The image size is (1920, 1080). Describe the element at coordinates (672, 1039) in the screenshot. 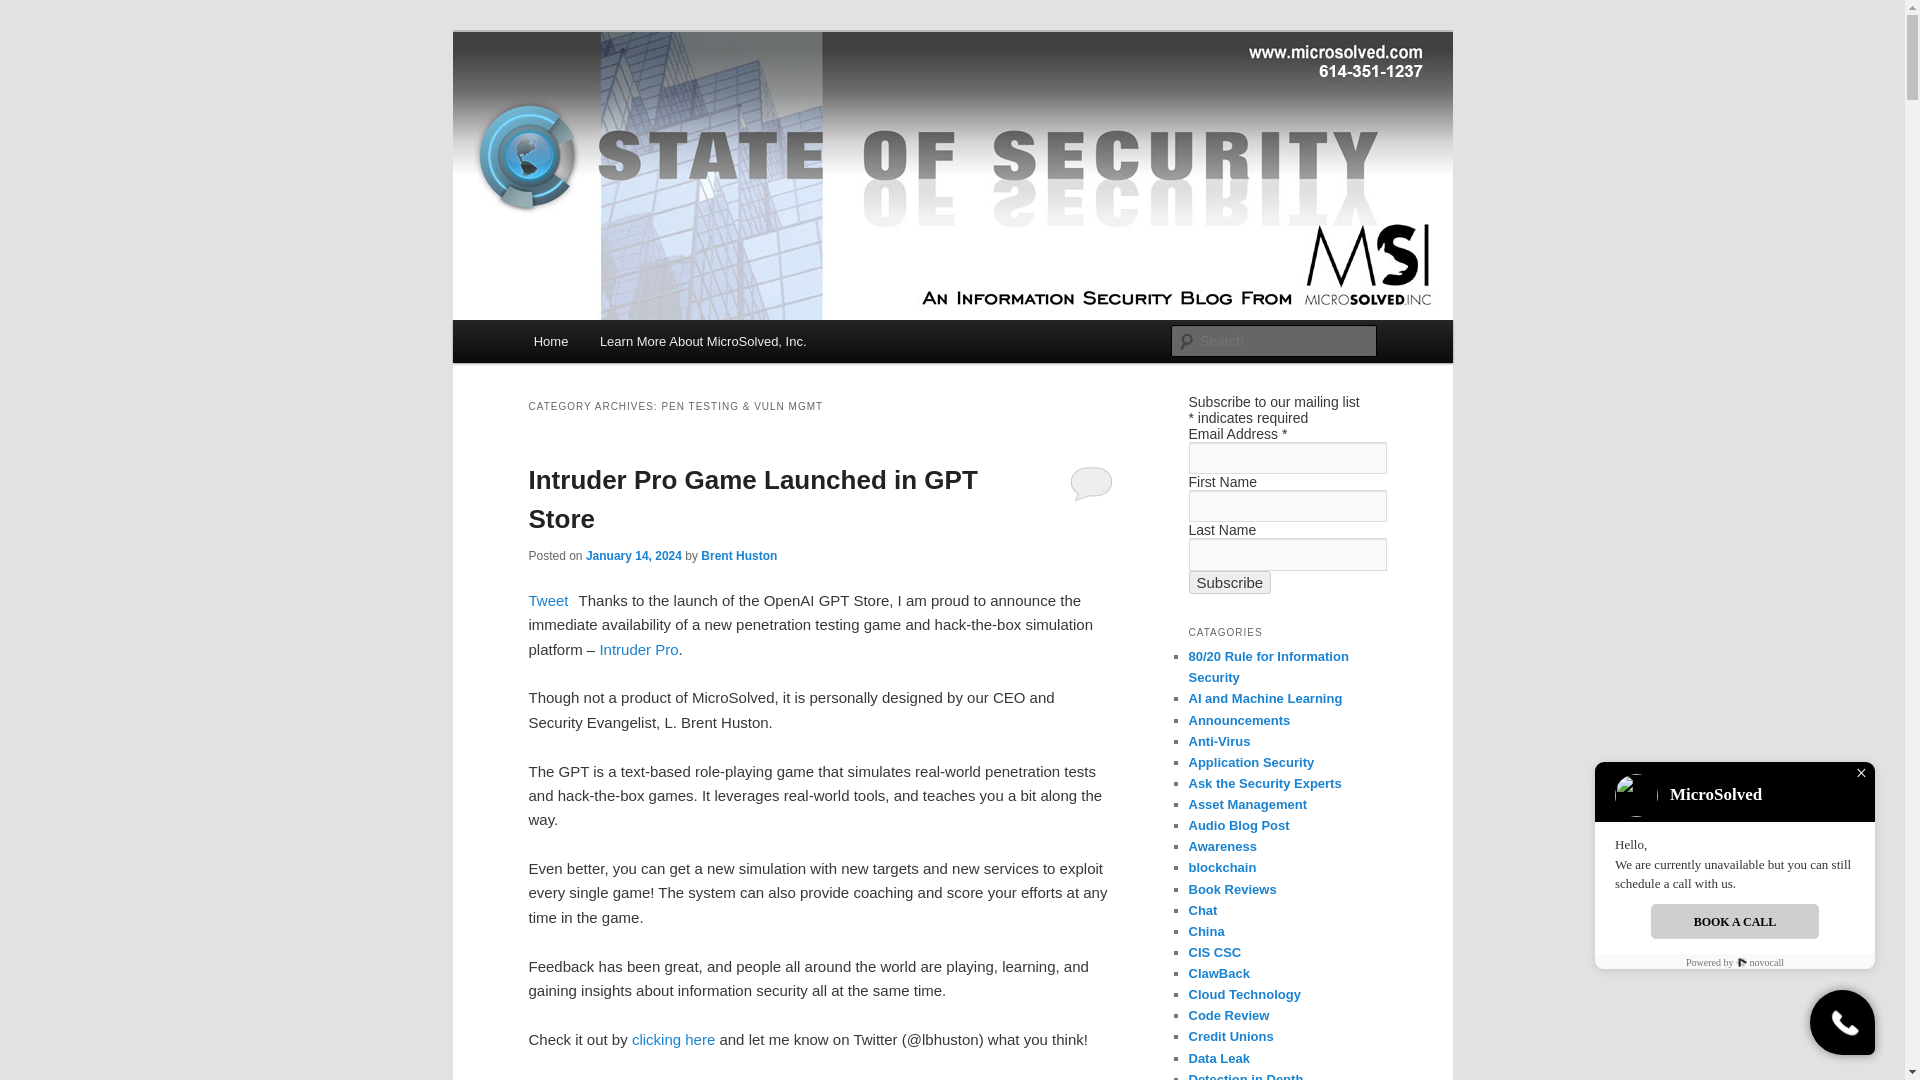

I see `clicking here` at that location.